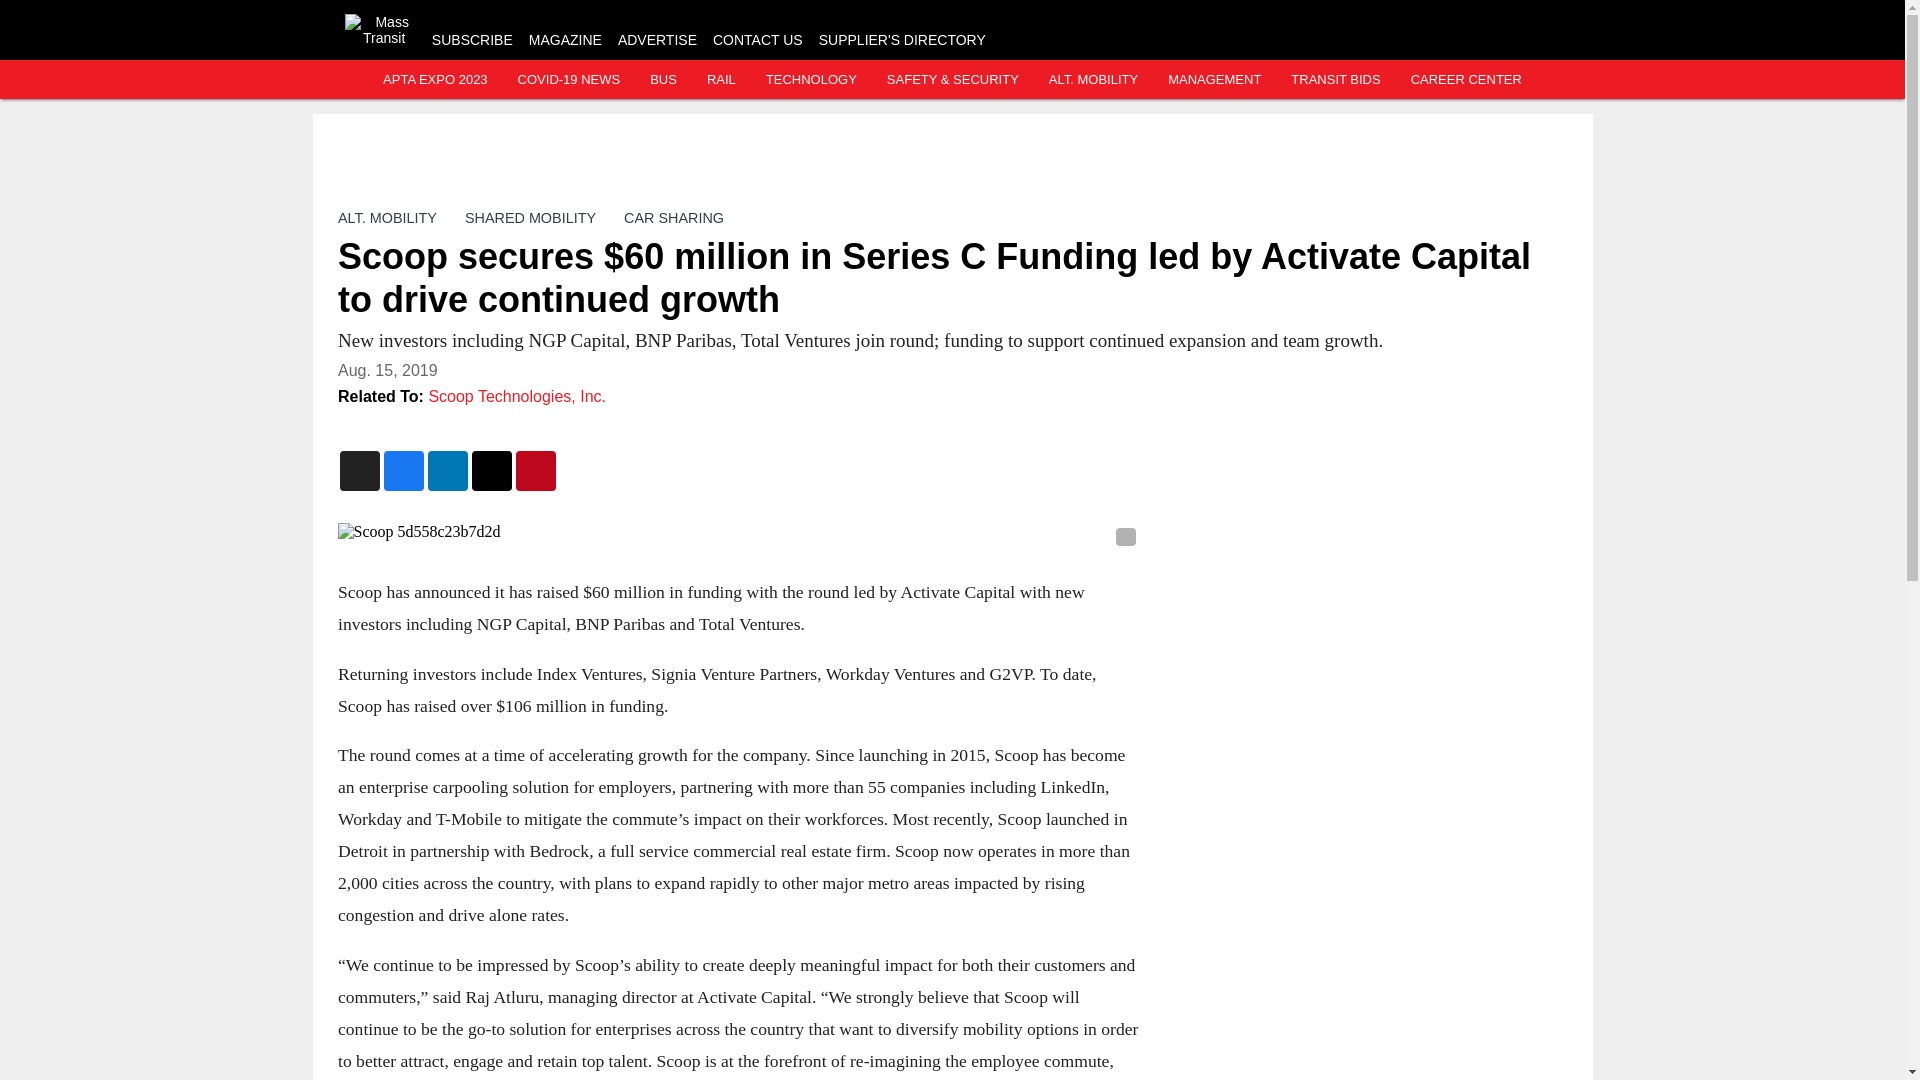  What do you see at coordinates (387, 217) in the screenshot?
I see `ALT. MOBILITY` at bounding box center [387, 217].